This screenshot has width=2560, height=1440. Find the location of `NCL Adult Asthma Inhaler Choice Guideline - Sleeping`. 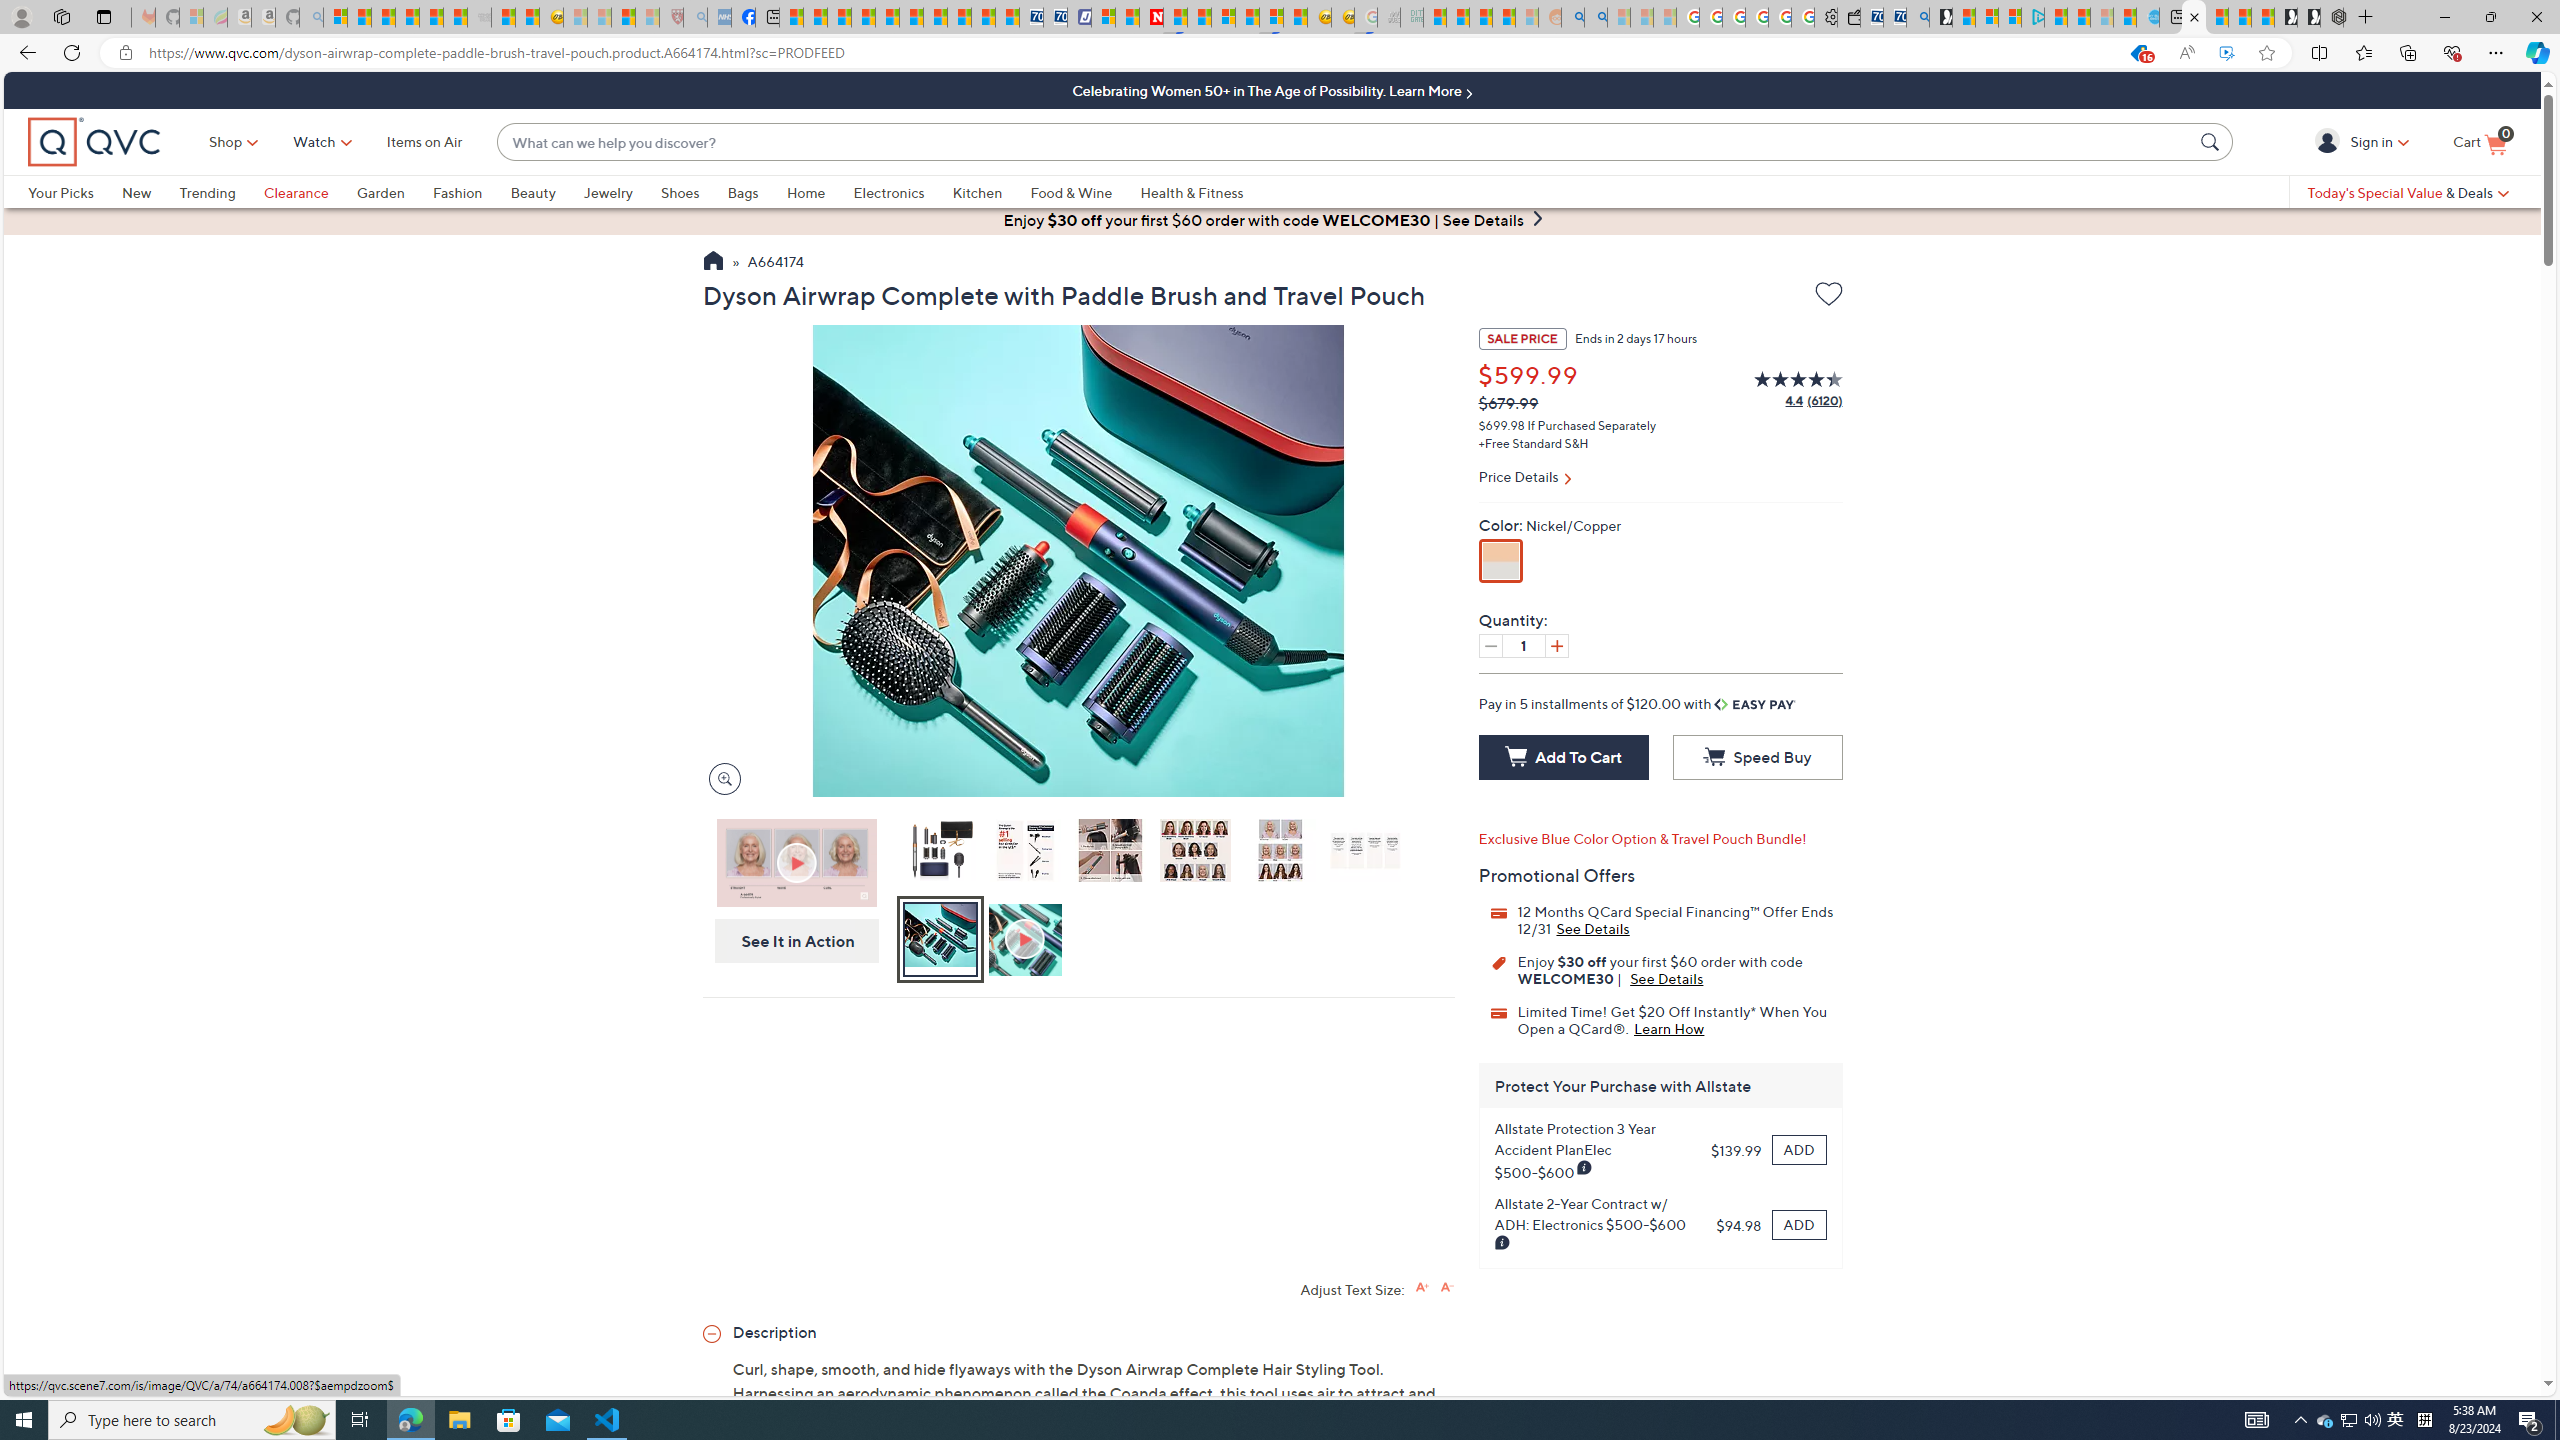

NCL Adult Asthma Inhaler Choice Guideline - Sleeping is located at coordinates (718, 17).